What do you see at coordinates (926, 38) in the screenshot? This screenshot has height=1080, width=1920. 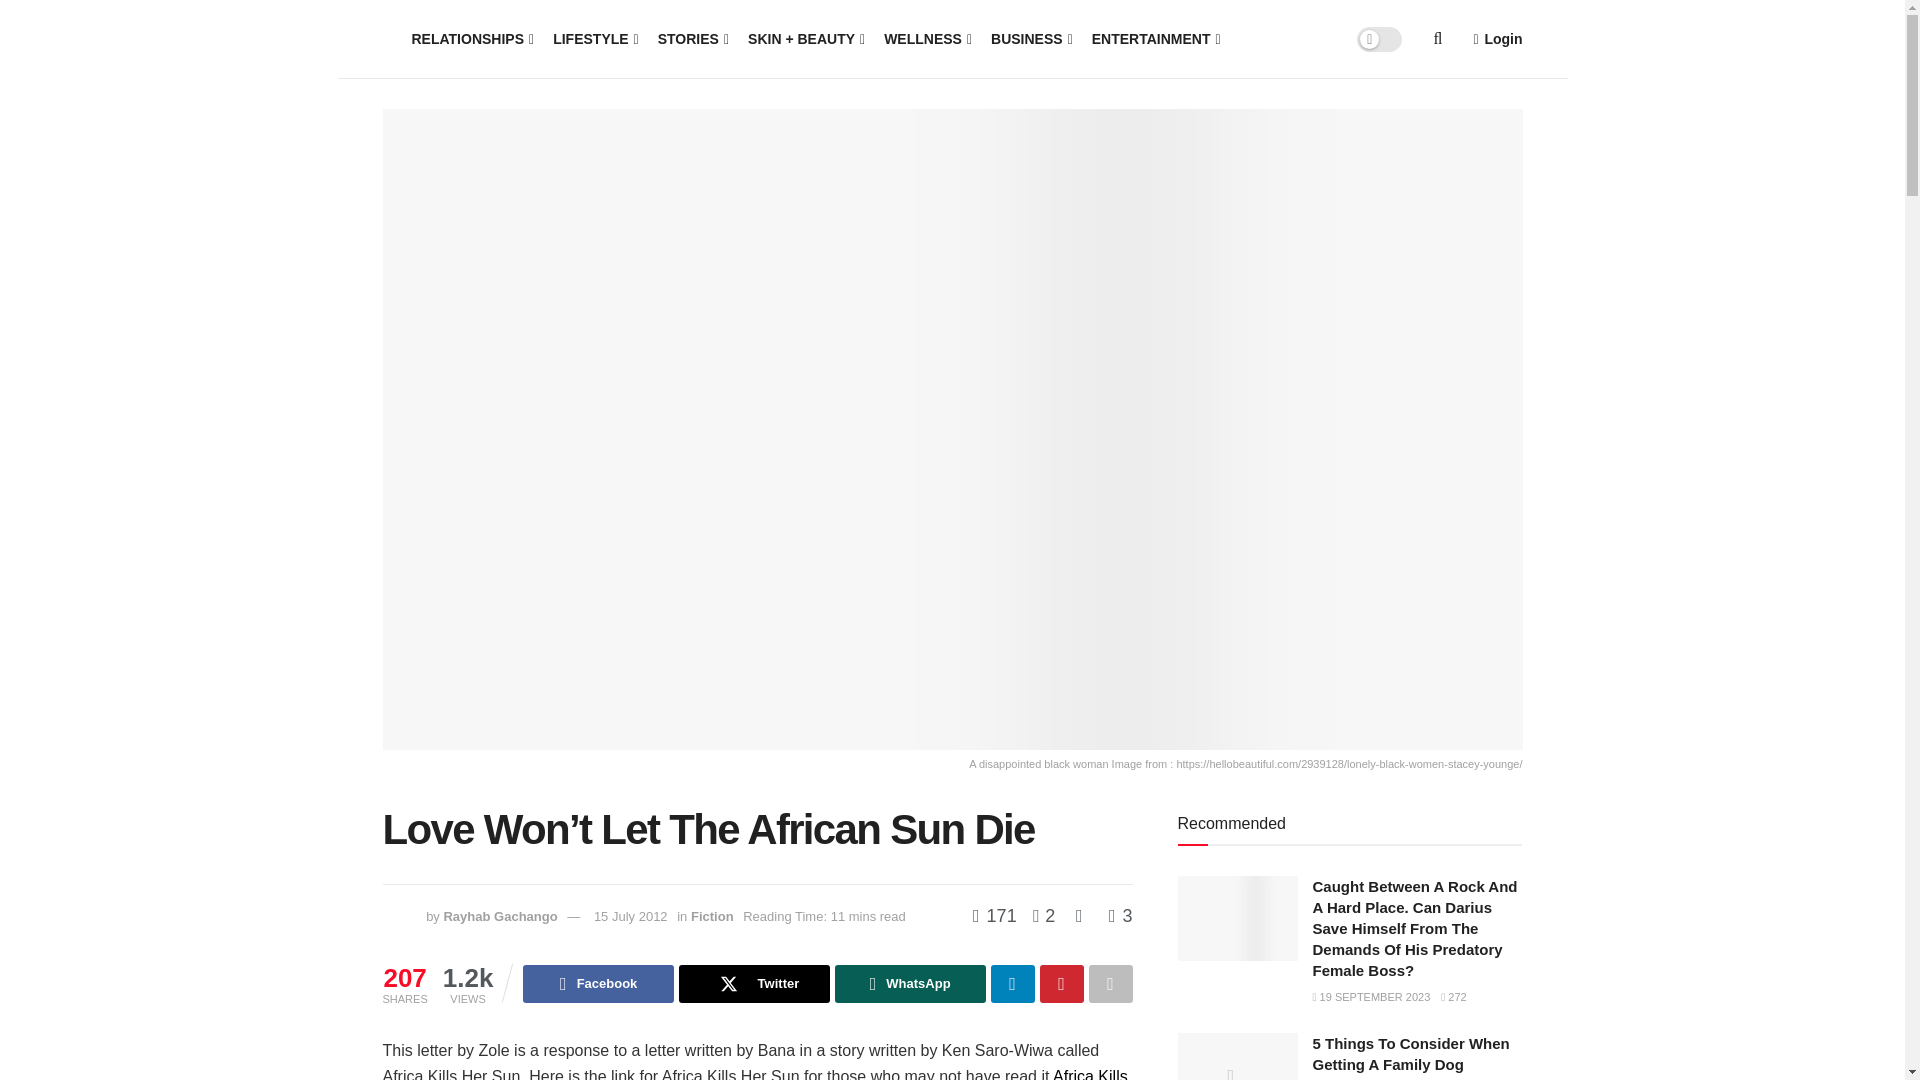 I see `WELLNESS` at bounding box center [926, 38].